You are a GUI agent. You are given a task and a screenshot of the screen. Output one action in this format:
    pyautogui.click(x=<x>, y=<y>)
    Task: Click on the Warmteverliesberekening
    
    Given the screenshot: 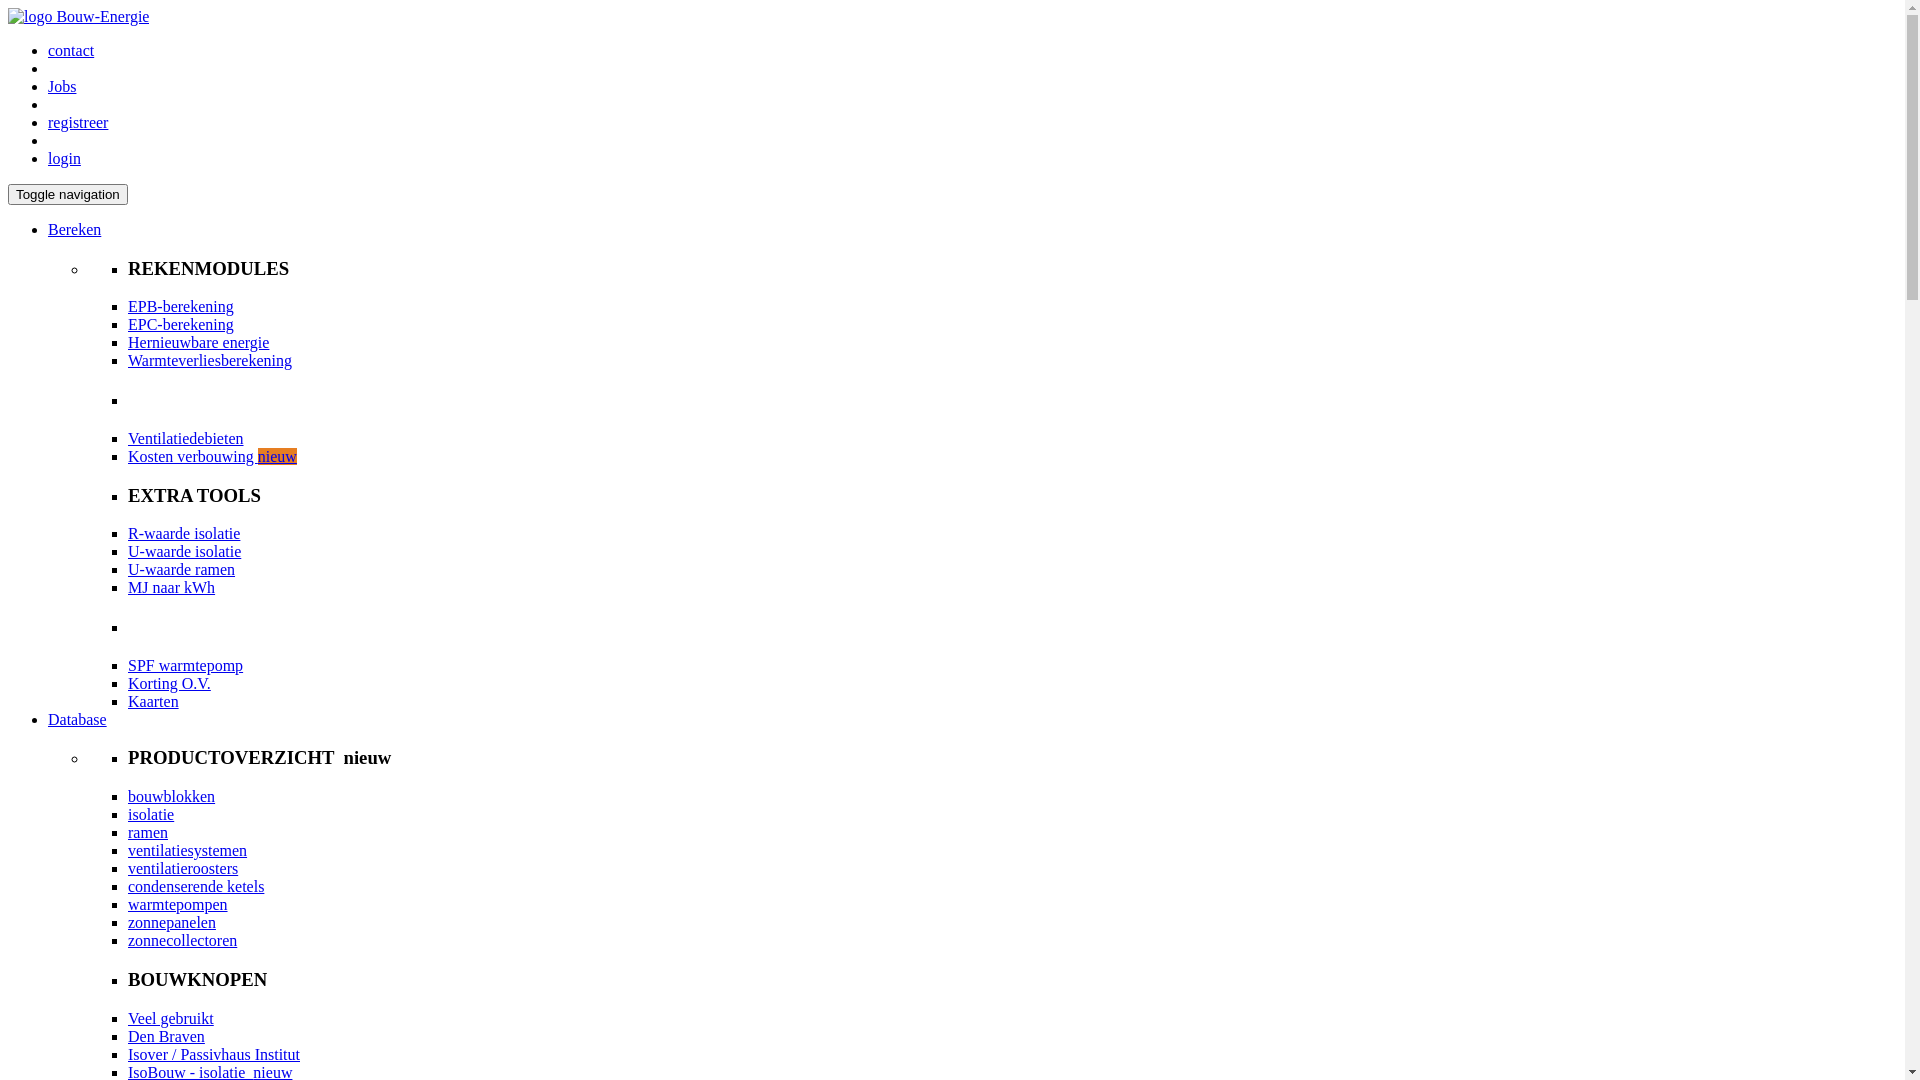 What is the action you would take?
    pyautogui.click(x=210, y=360)
    